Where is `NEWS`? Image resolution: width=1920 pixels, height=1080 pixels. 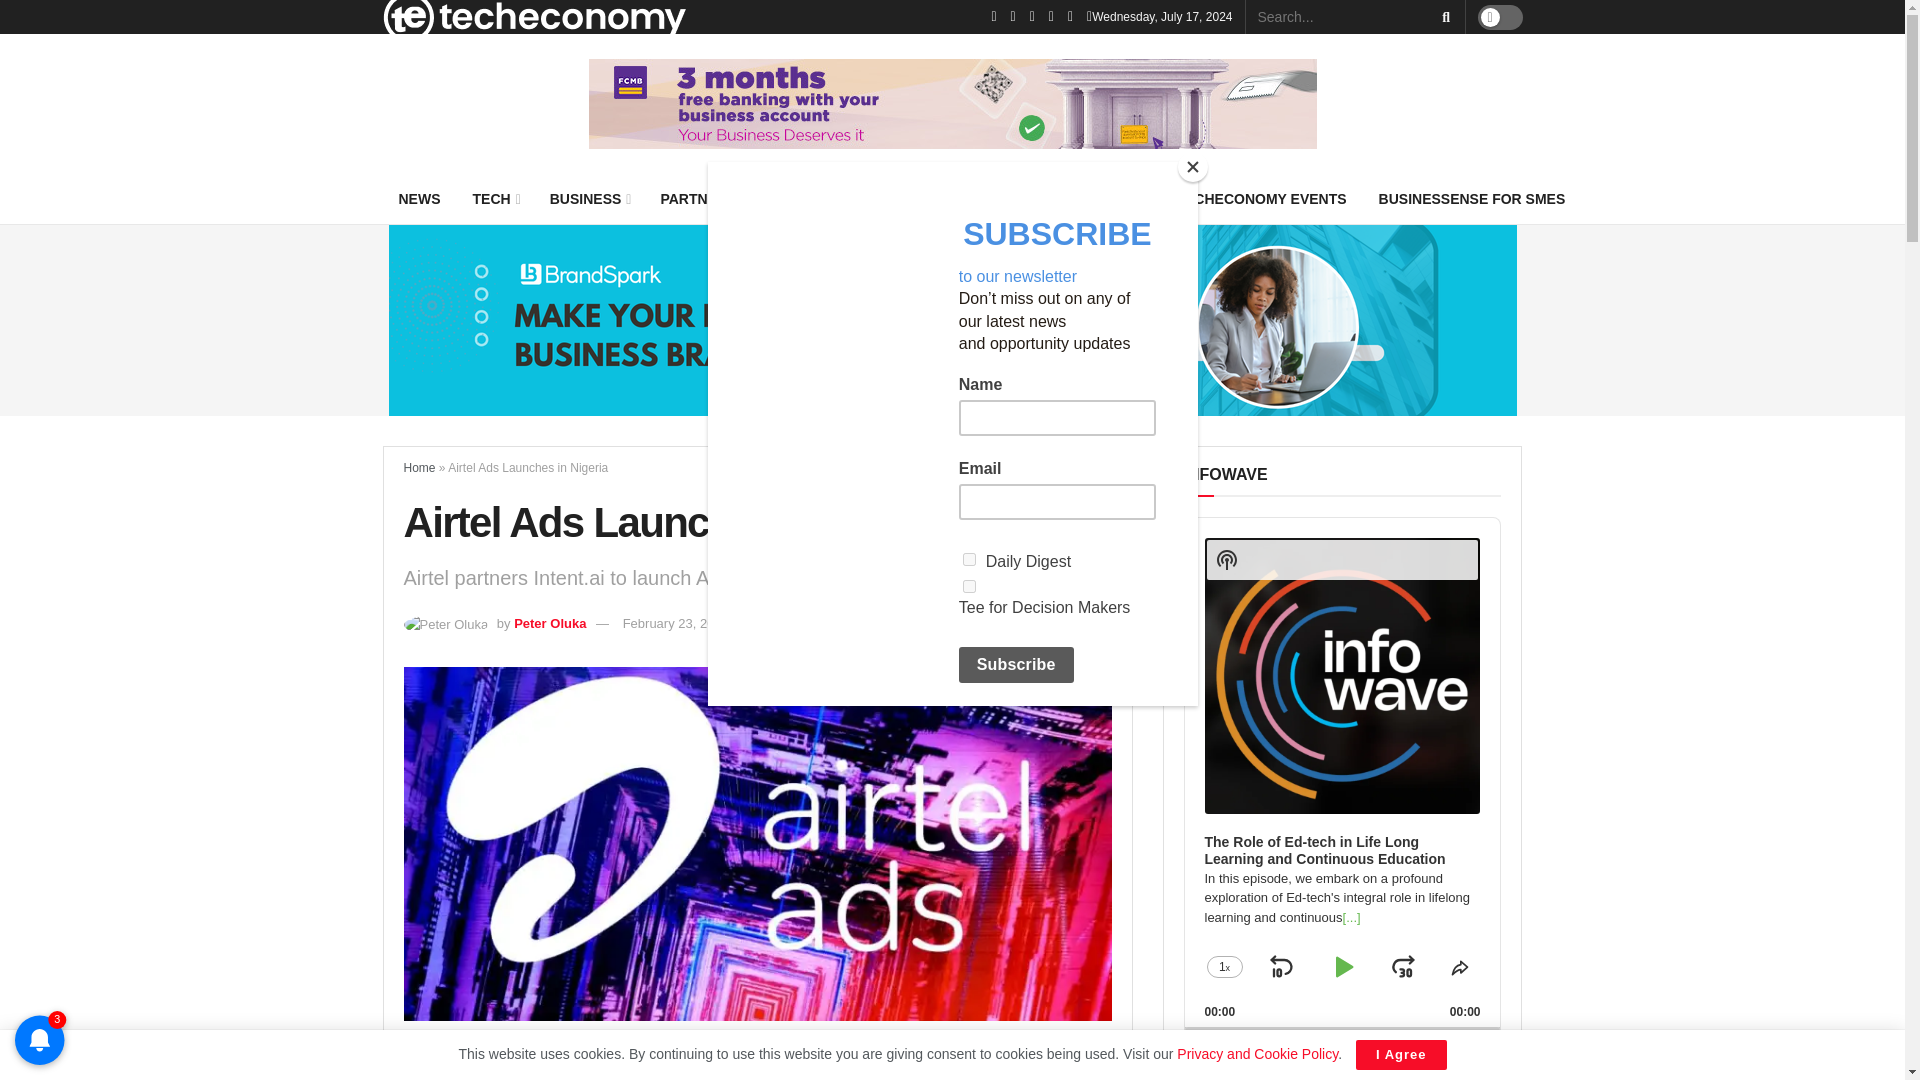 NEWS is located at coordinates (419, 198).